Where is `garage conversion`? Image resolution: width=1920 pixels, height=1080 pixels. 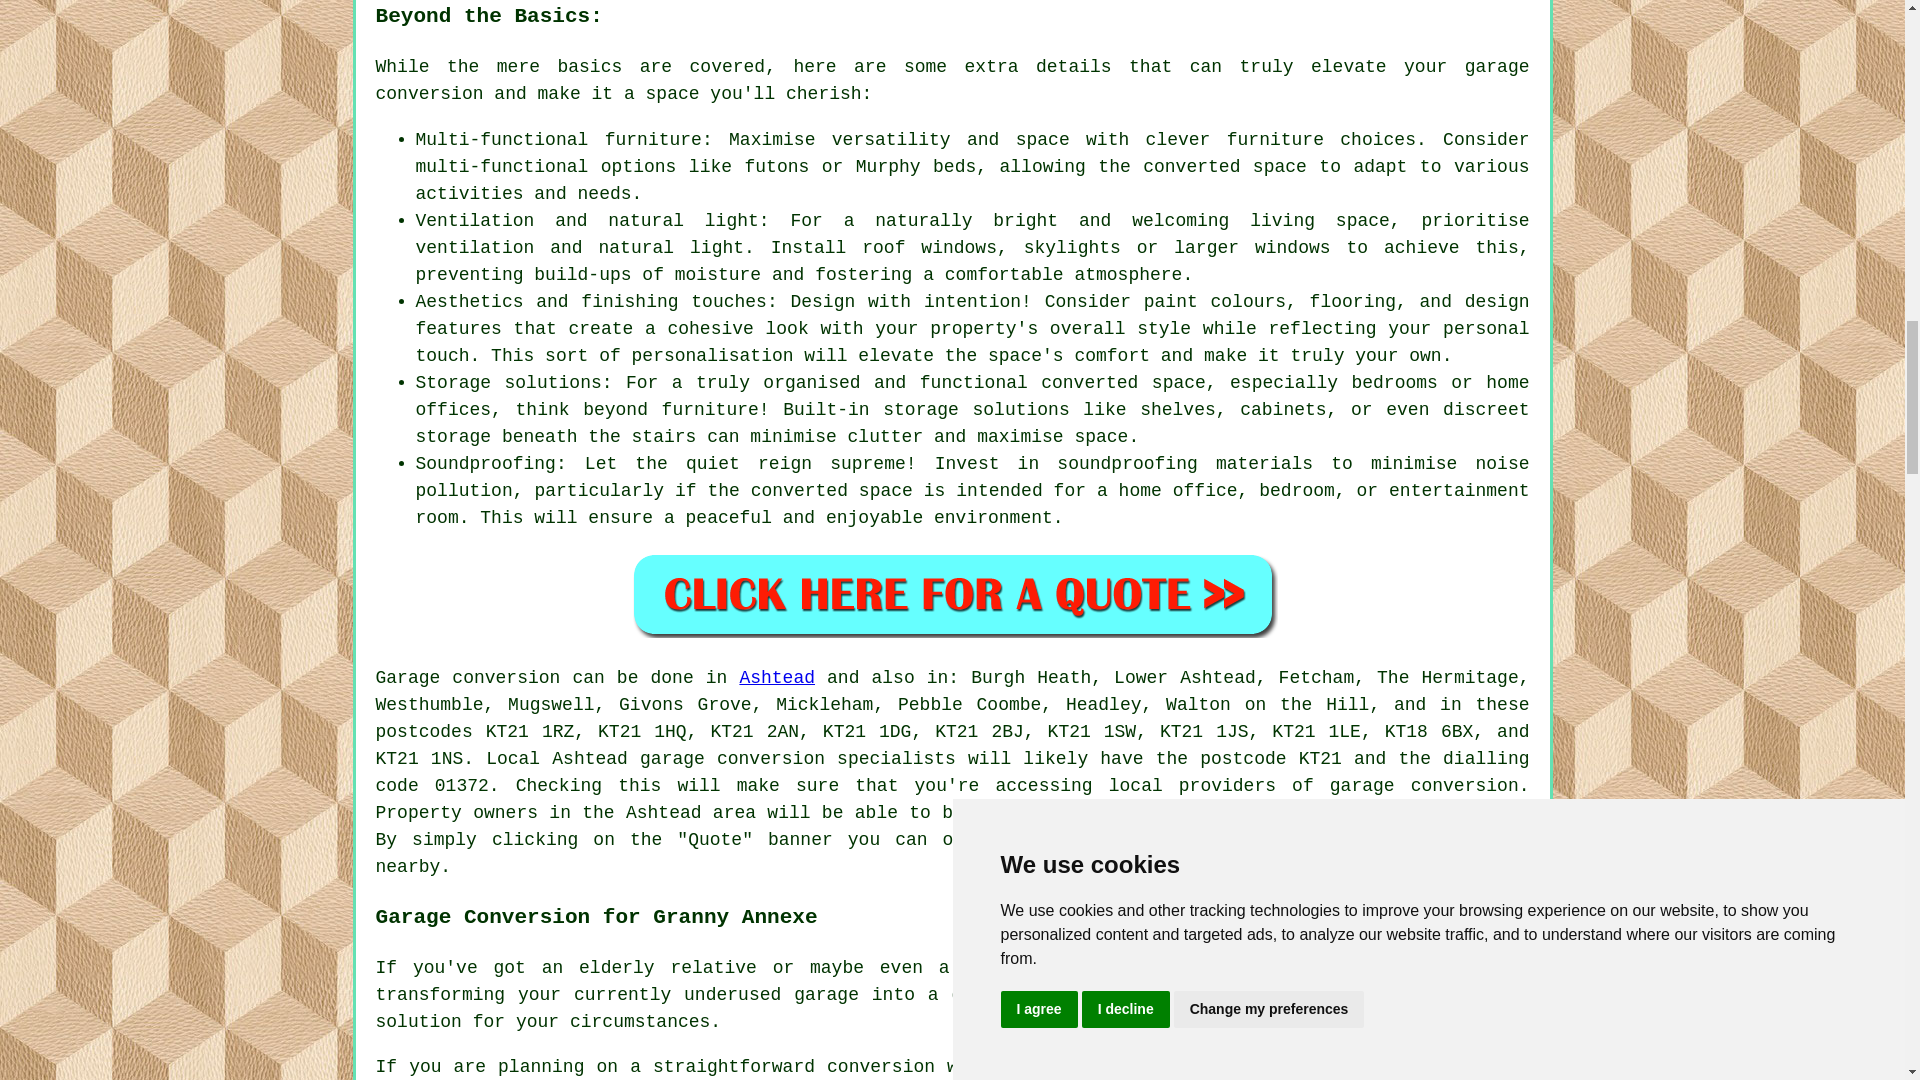 garage conversion is located at coordinates (953, 80).